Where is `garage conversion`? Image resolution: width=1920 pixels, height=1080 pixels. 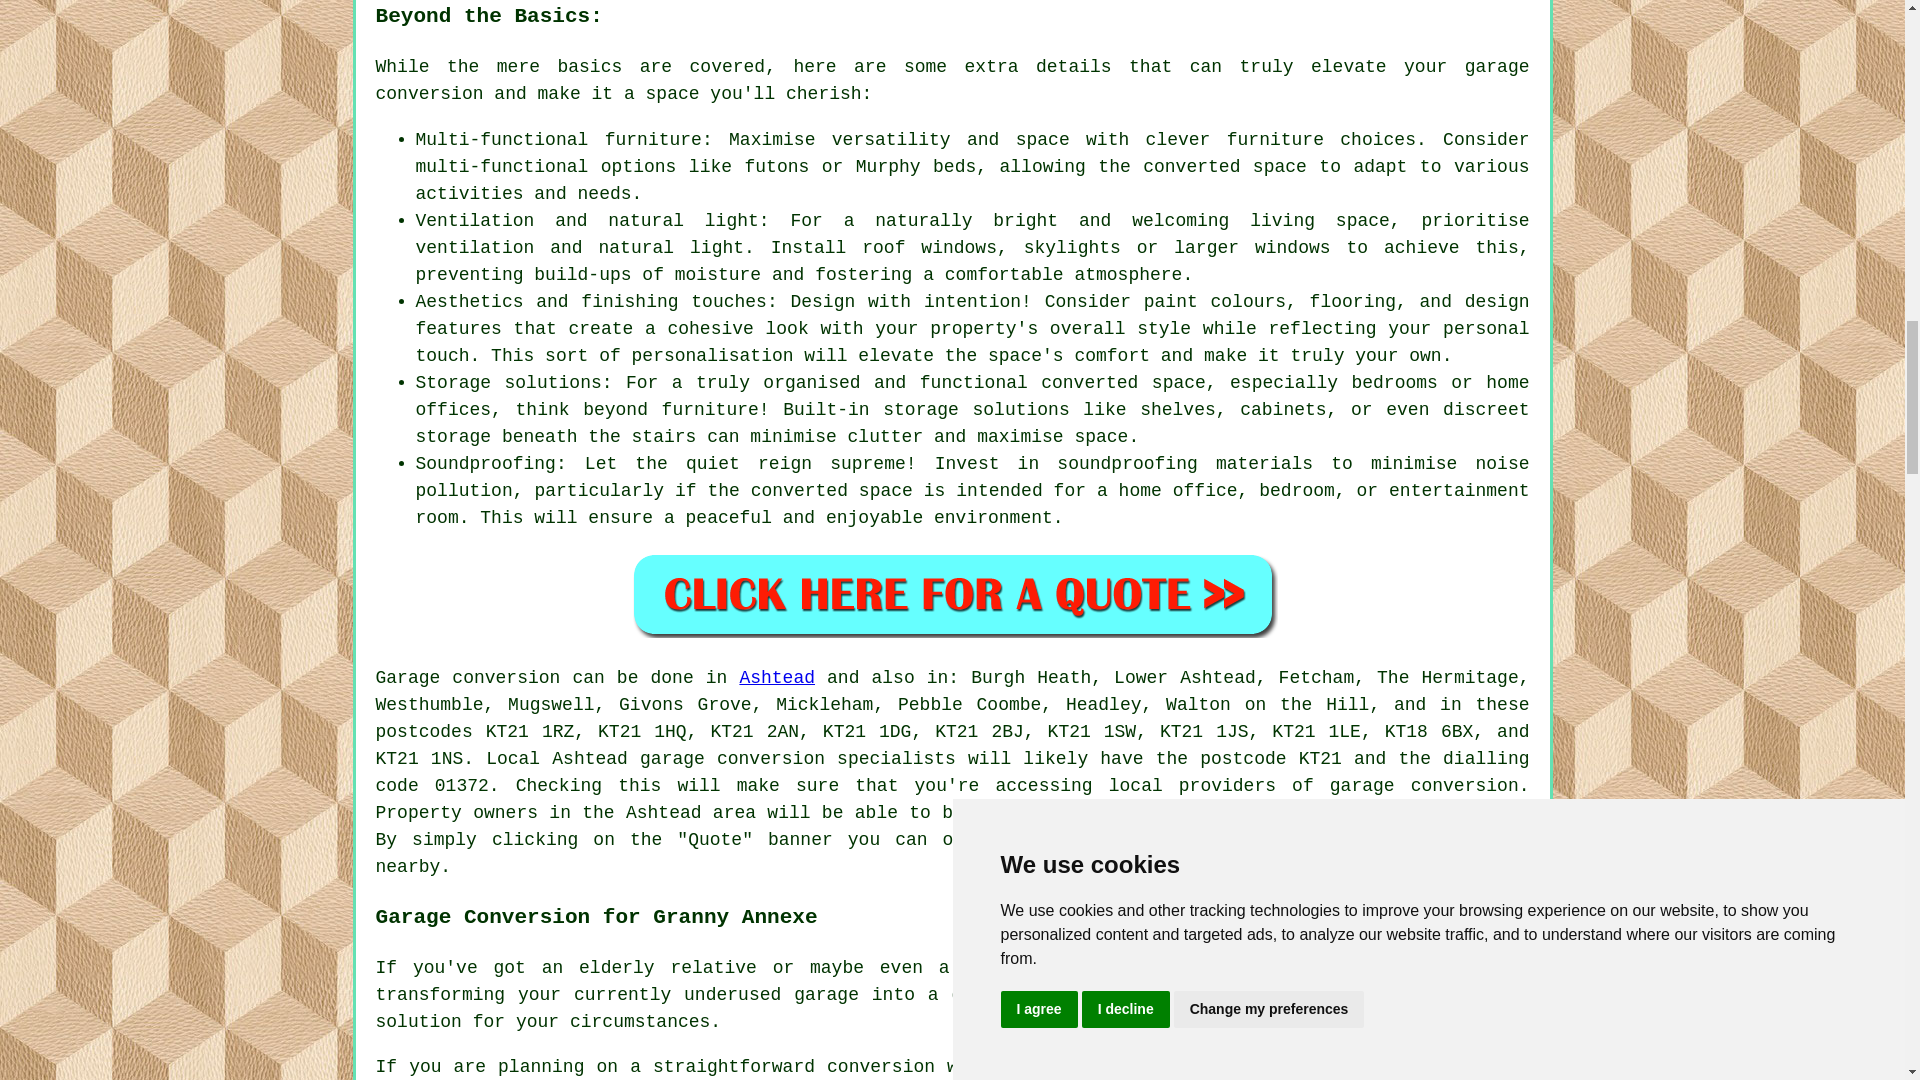 garage conversion is located at coordinates (953, 80).